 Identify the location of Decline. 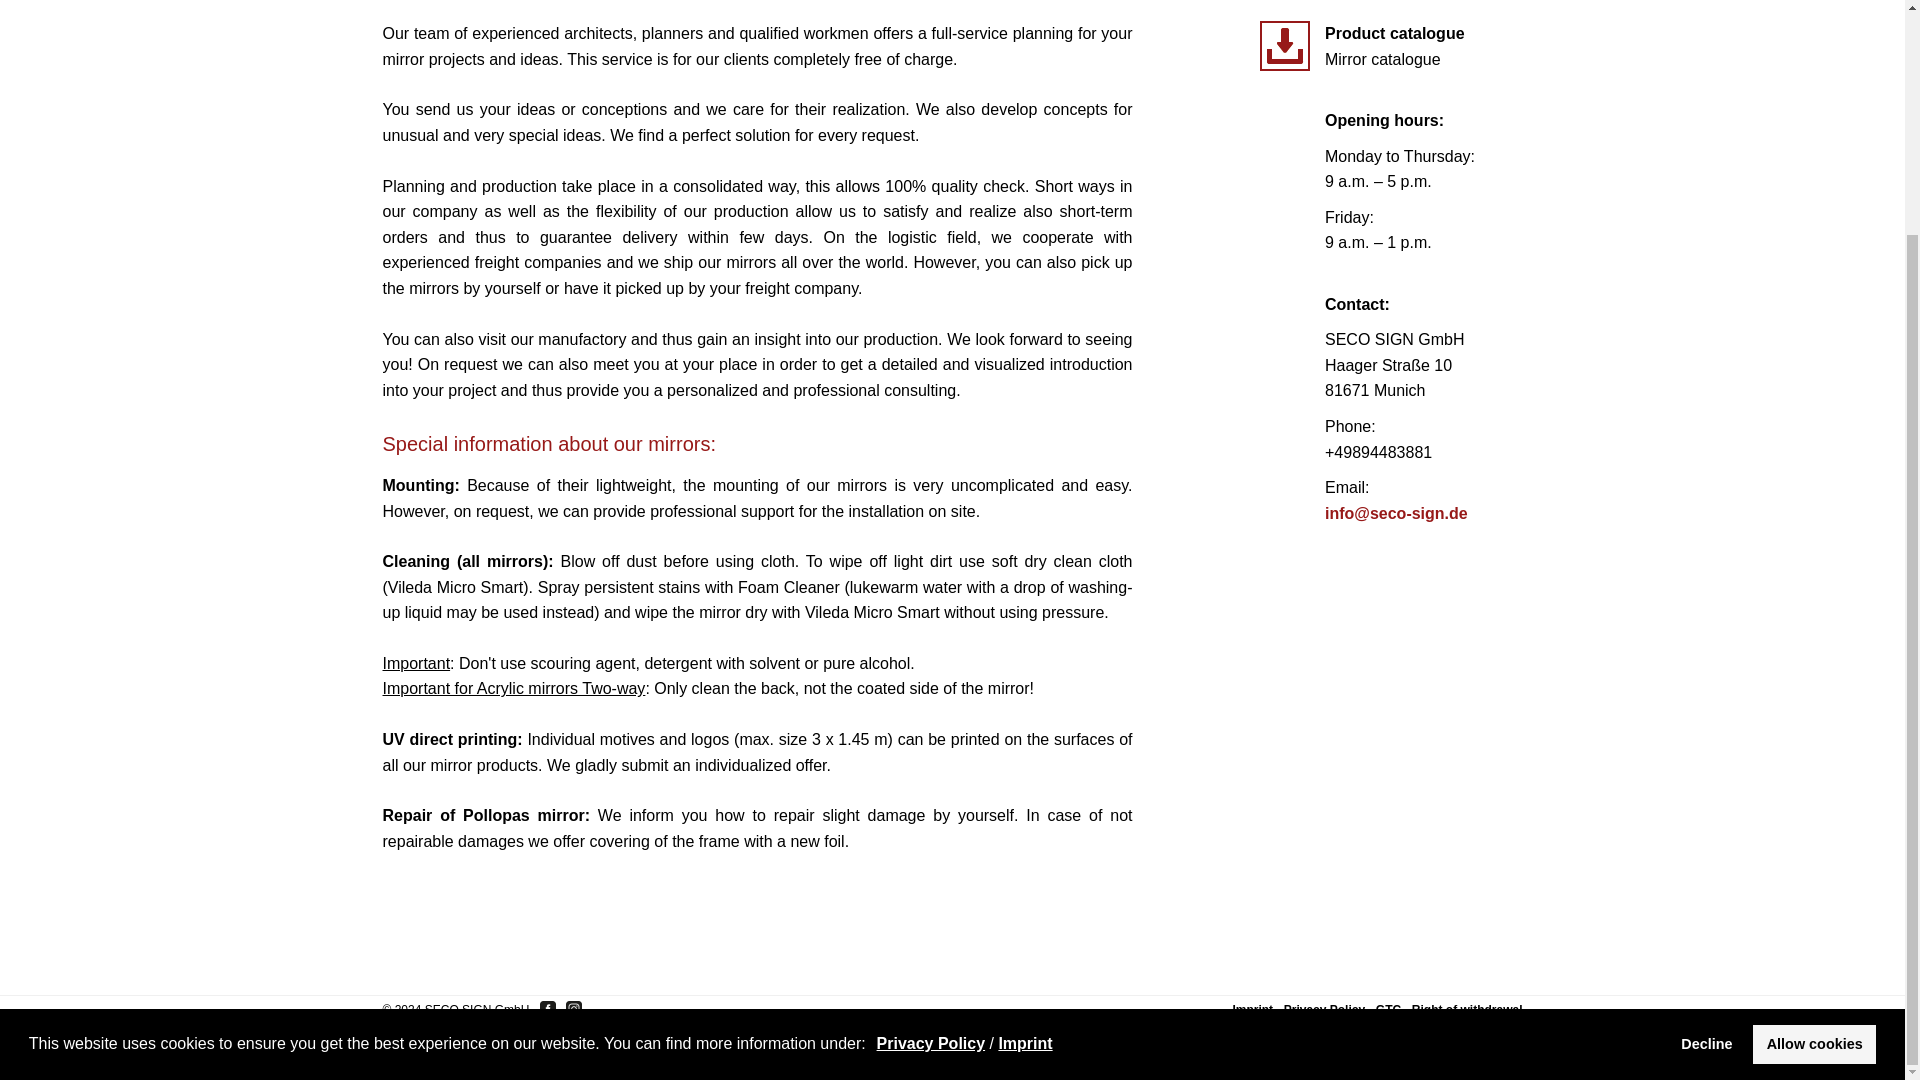
(1706, 756).